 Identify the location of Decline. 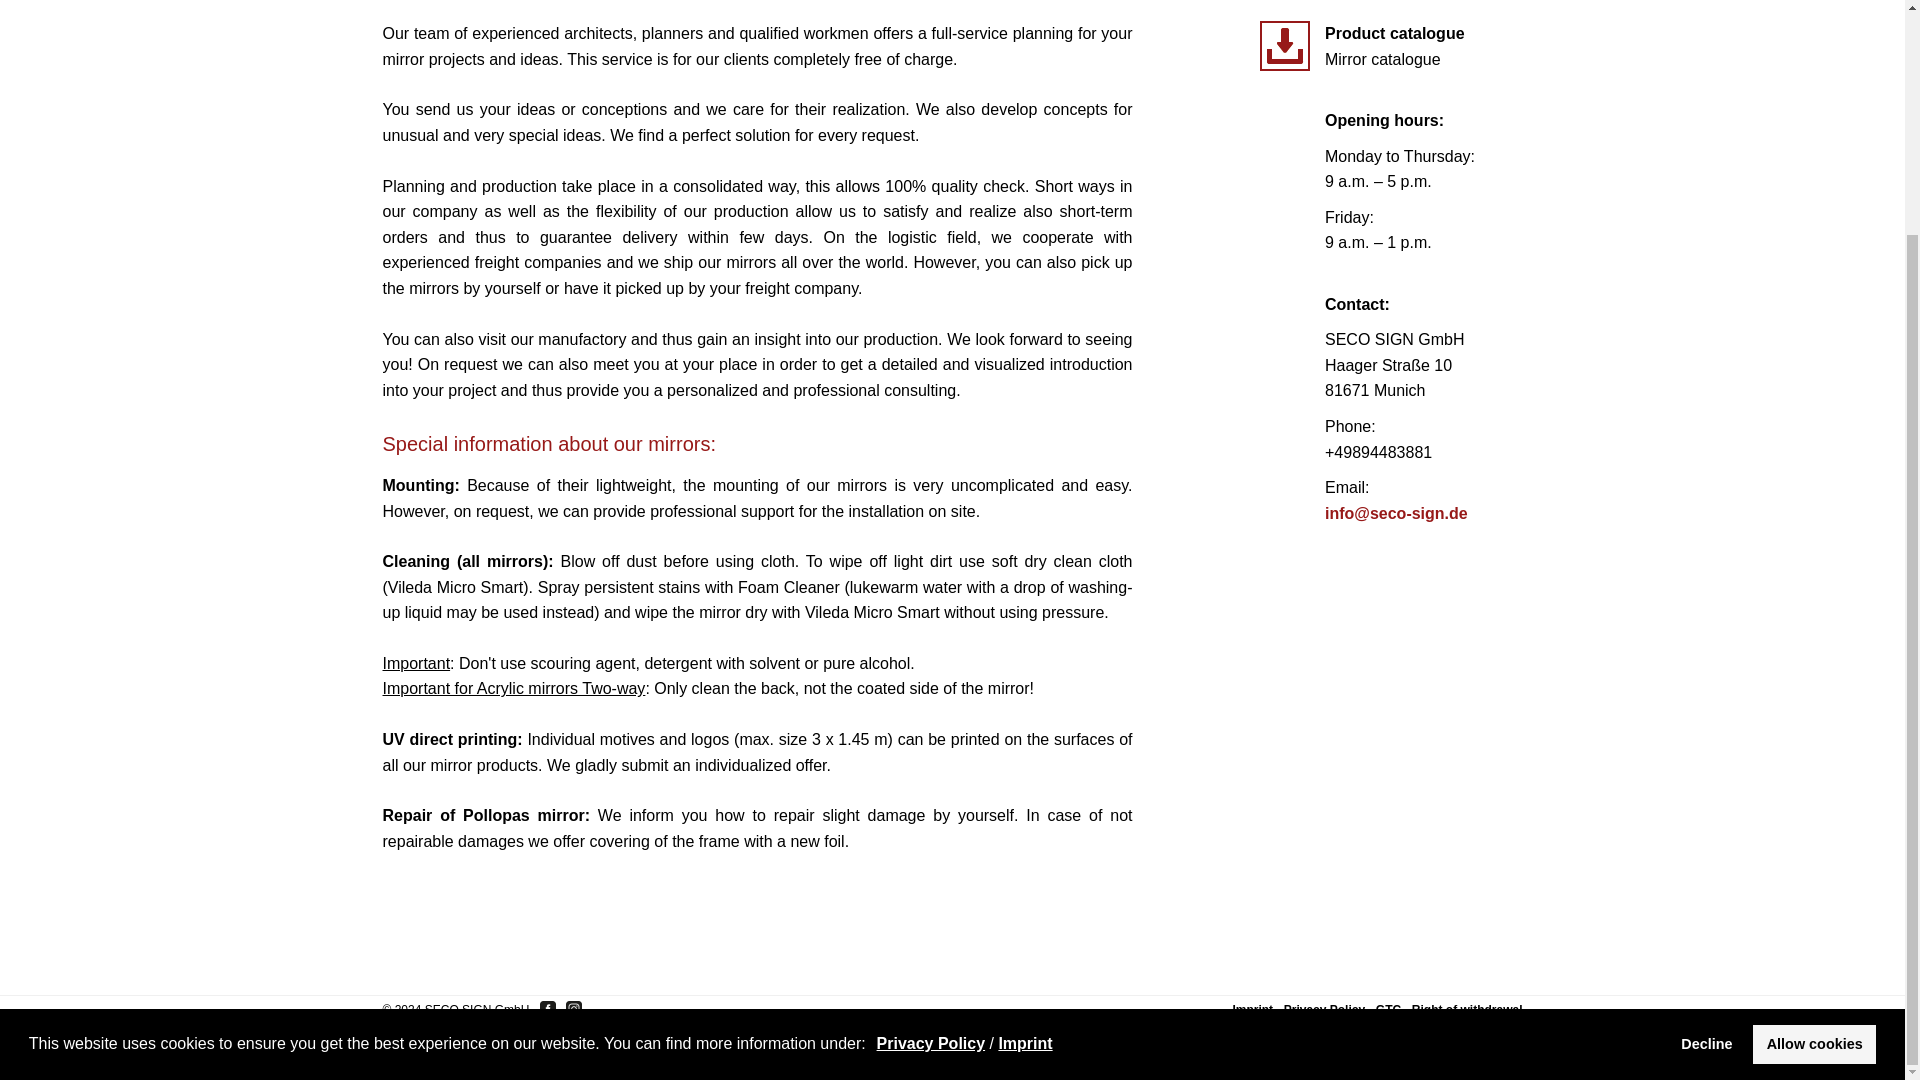
(1706, 756).